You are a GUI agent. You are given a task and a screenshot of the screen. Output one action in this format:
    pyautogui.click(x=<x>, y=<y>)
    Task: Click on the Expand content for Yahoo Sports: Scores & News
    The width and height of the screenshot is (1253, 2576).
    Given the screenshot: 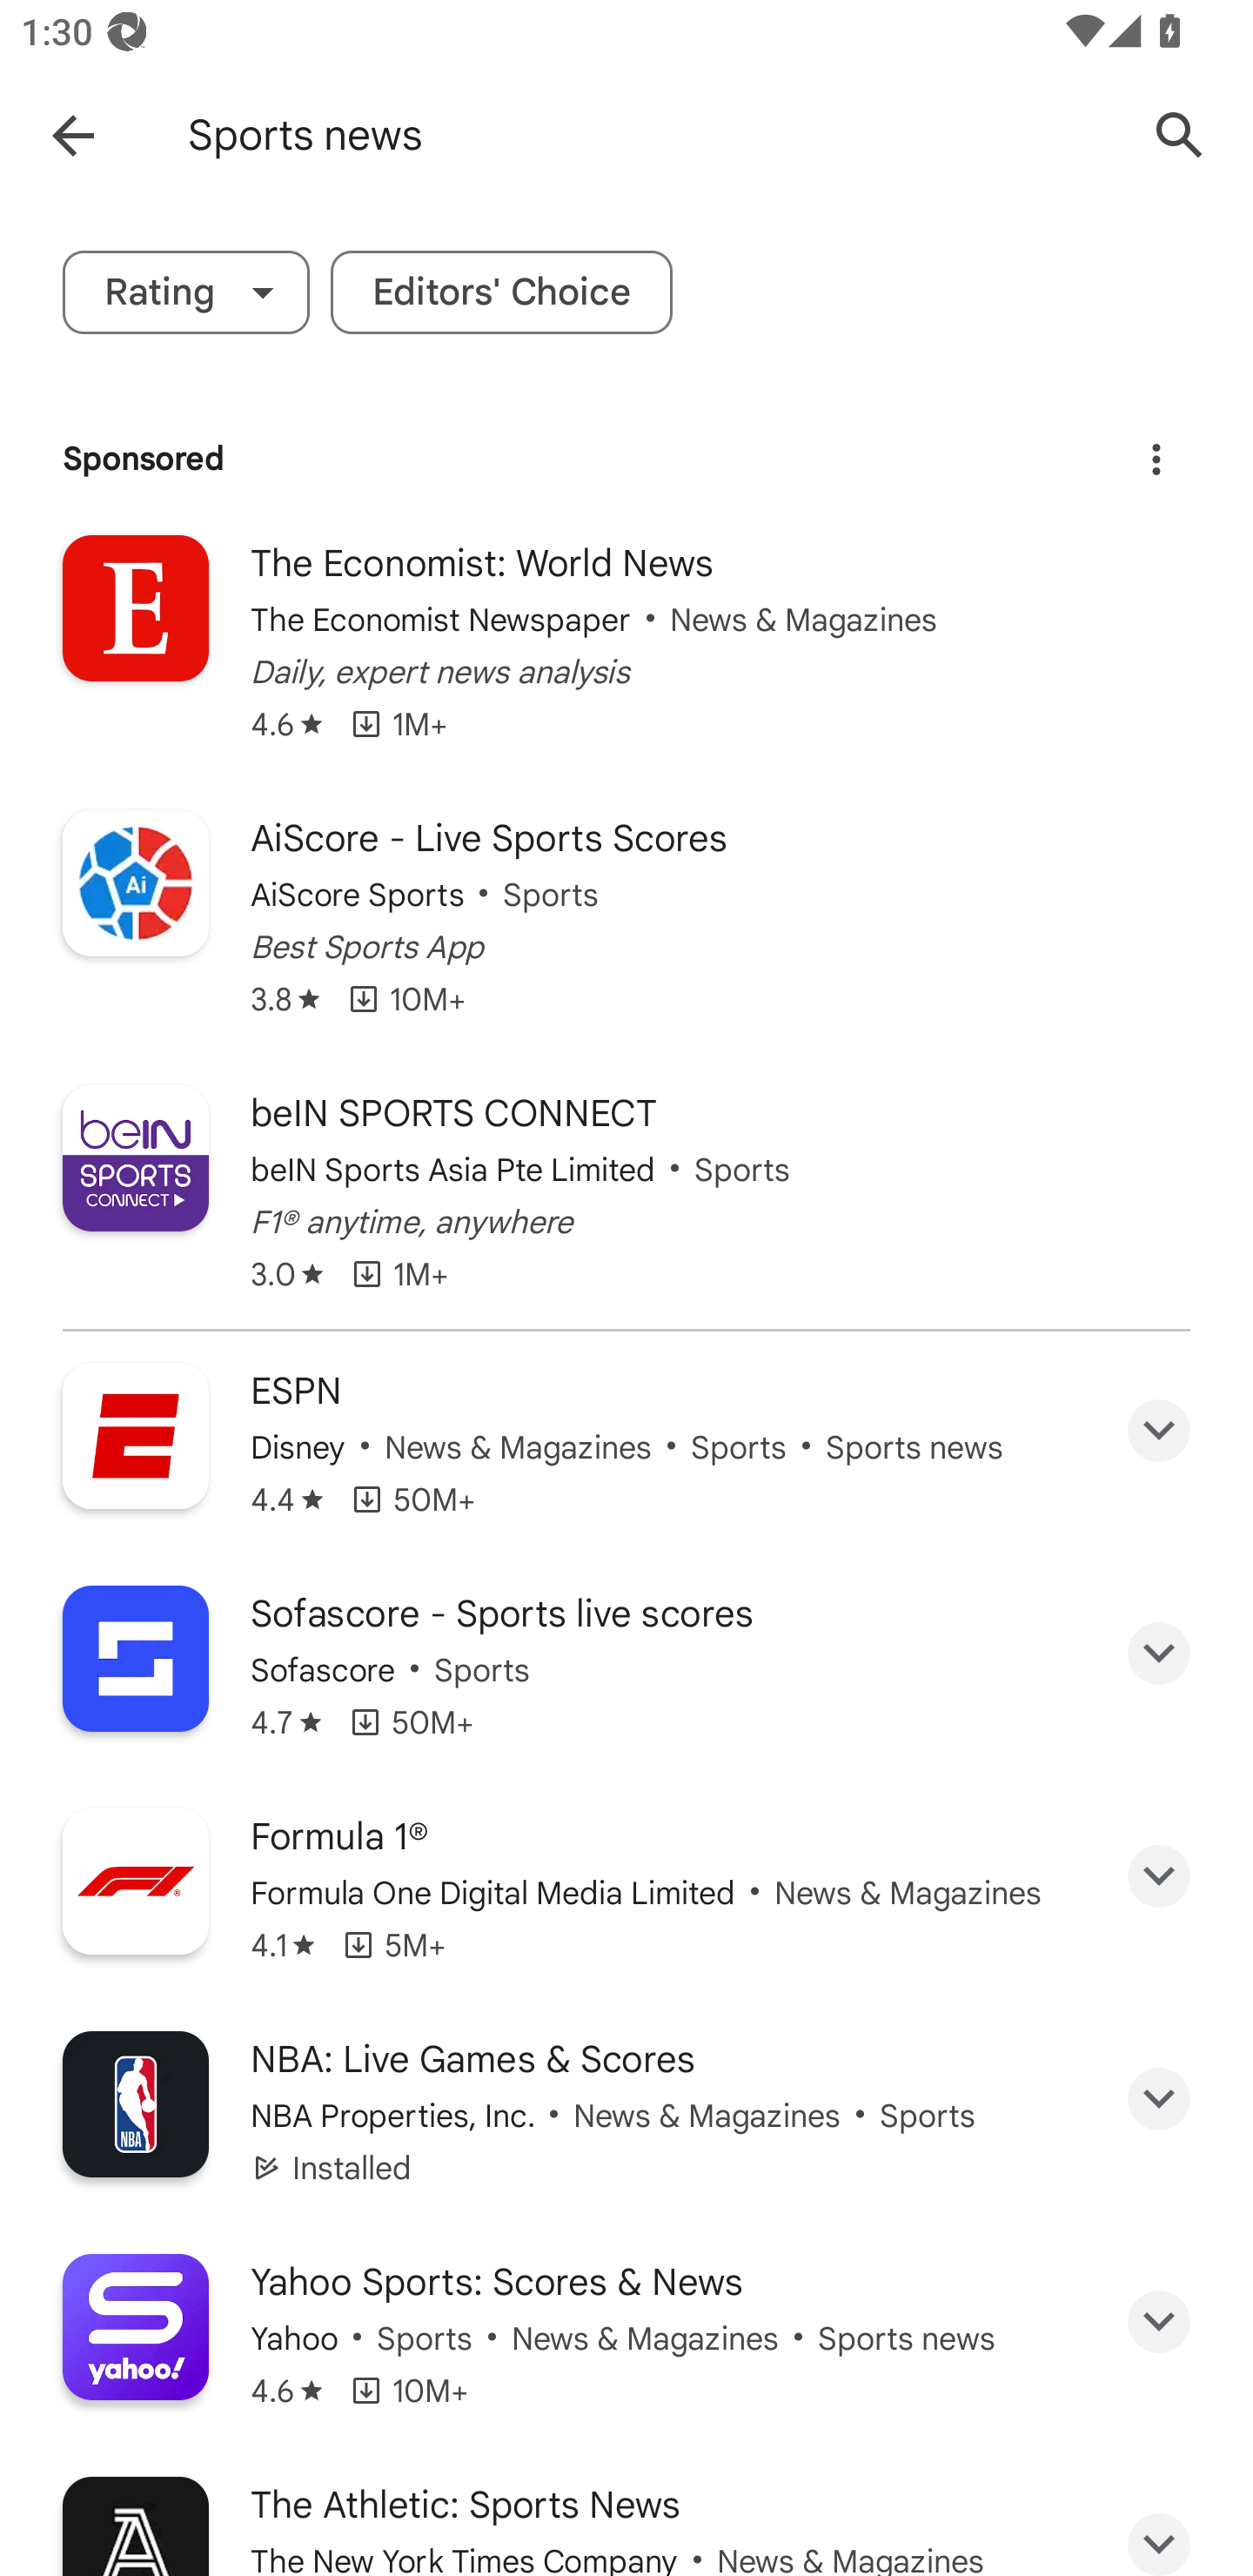 What is the action you would take?
    pyautogui.click(x=1159, y=2322)
    